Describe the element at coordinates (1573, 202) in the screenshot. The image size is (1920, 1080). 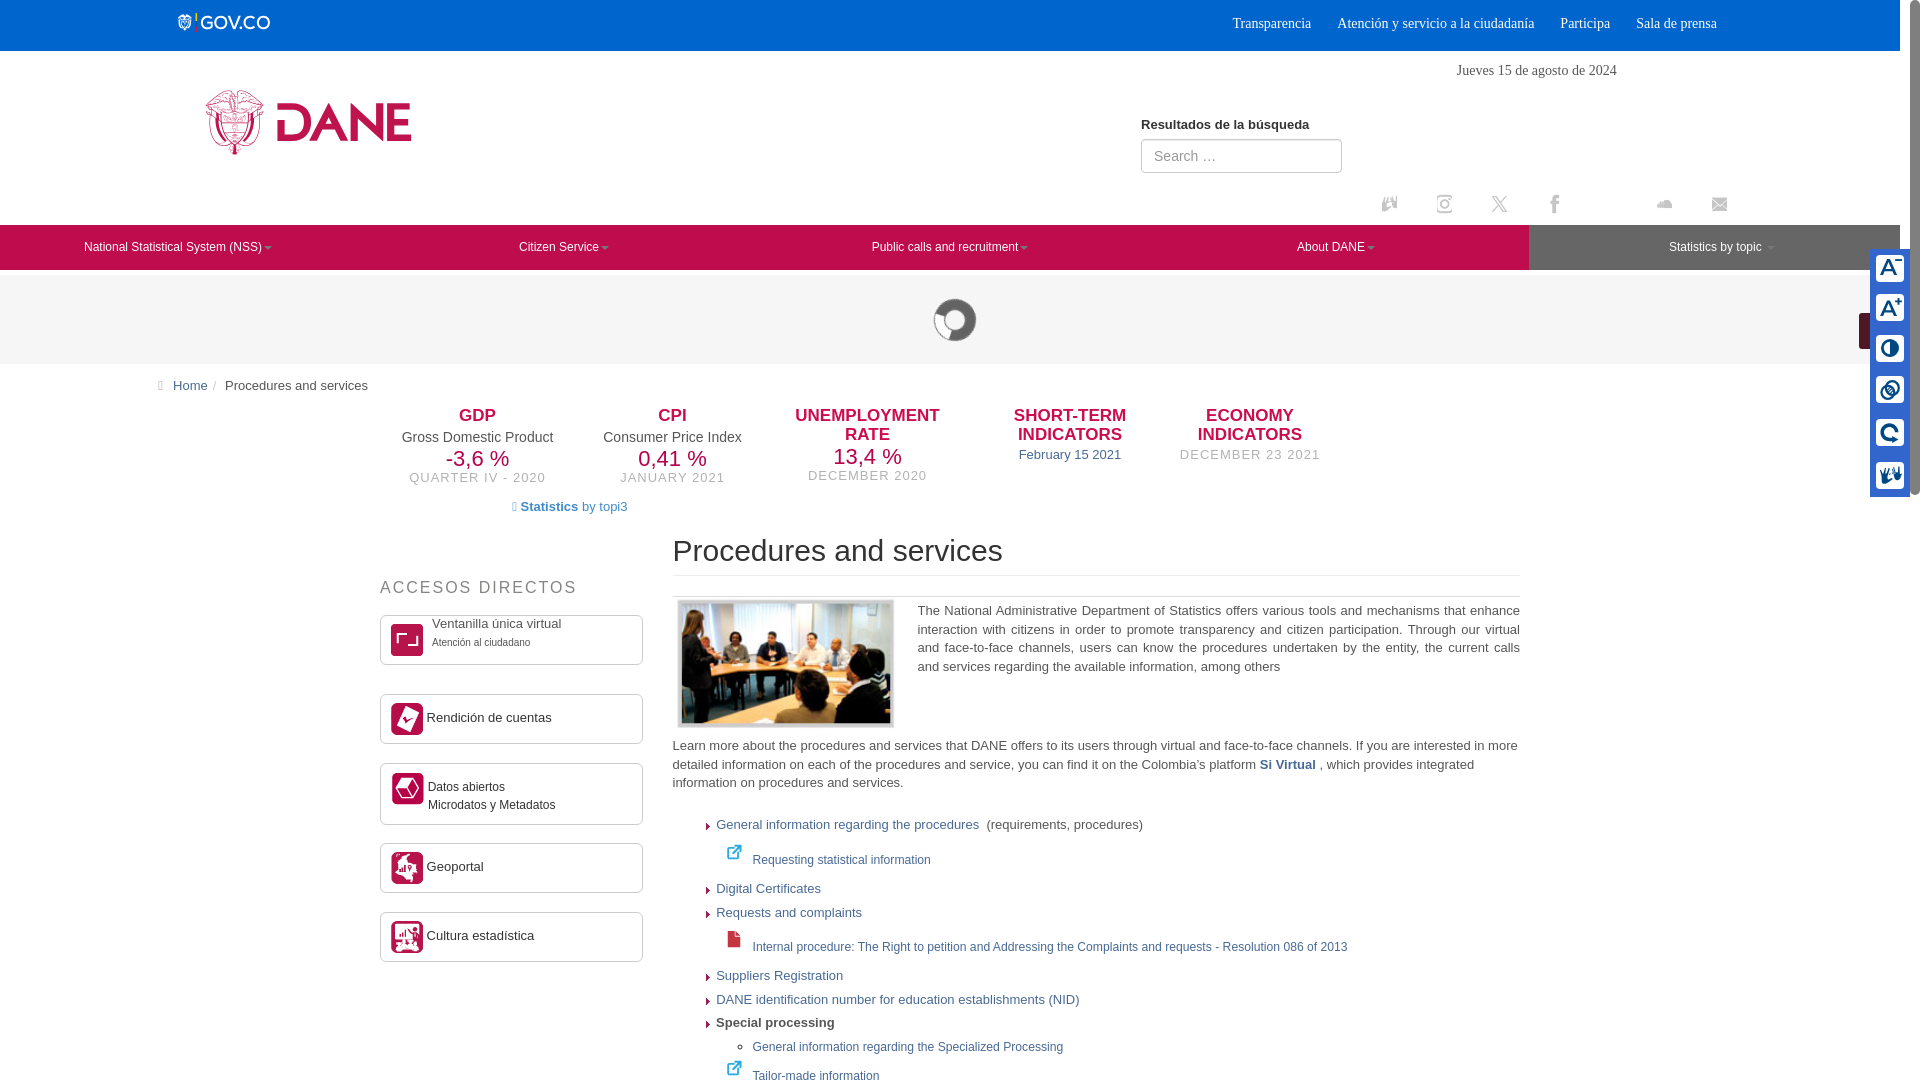
I see `facebook` at that location.